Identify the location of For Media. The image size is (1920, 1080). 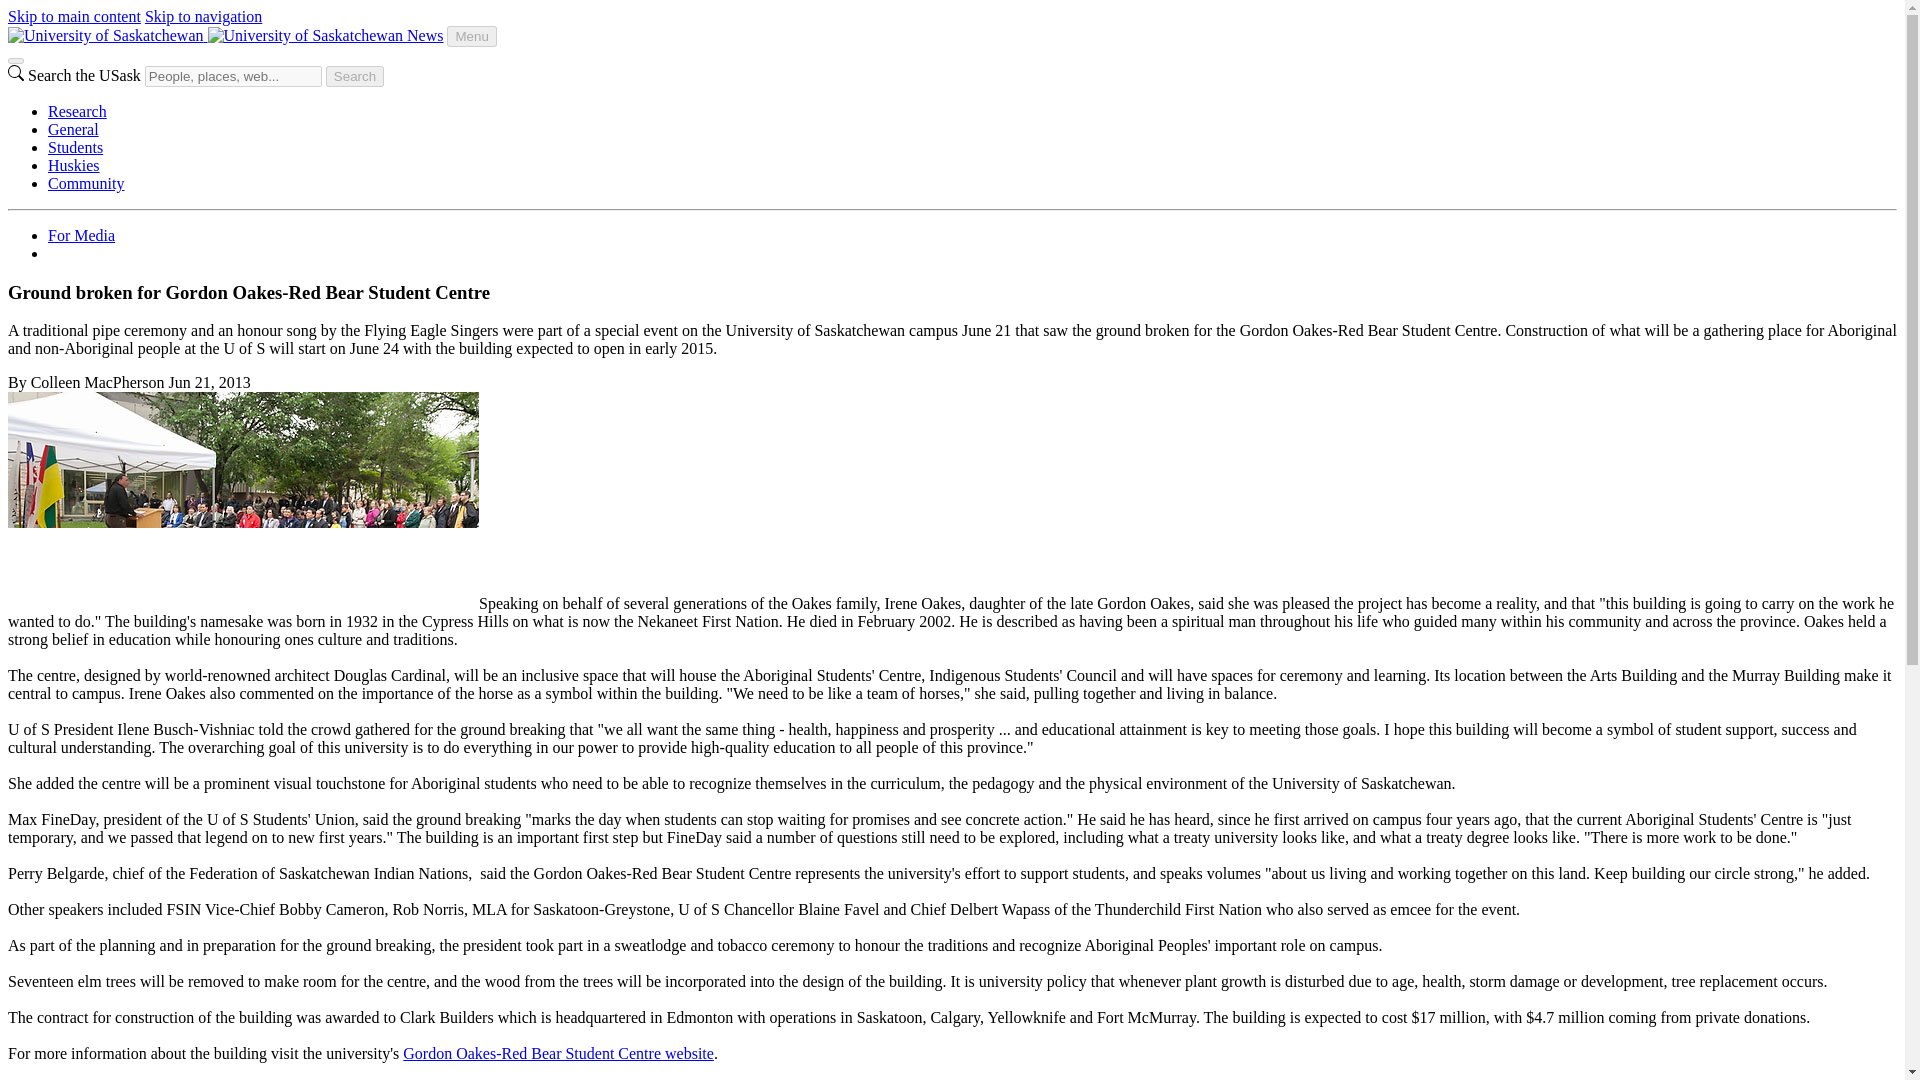
(82, 235).